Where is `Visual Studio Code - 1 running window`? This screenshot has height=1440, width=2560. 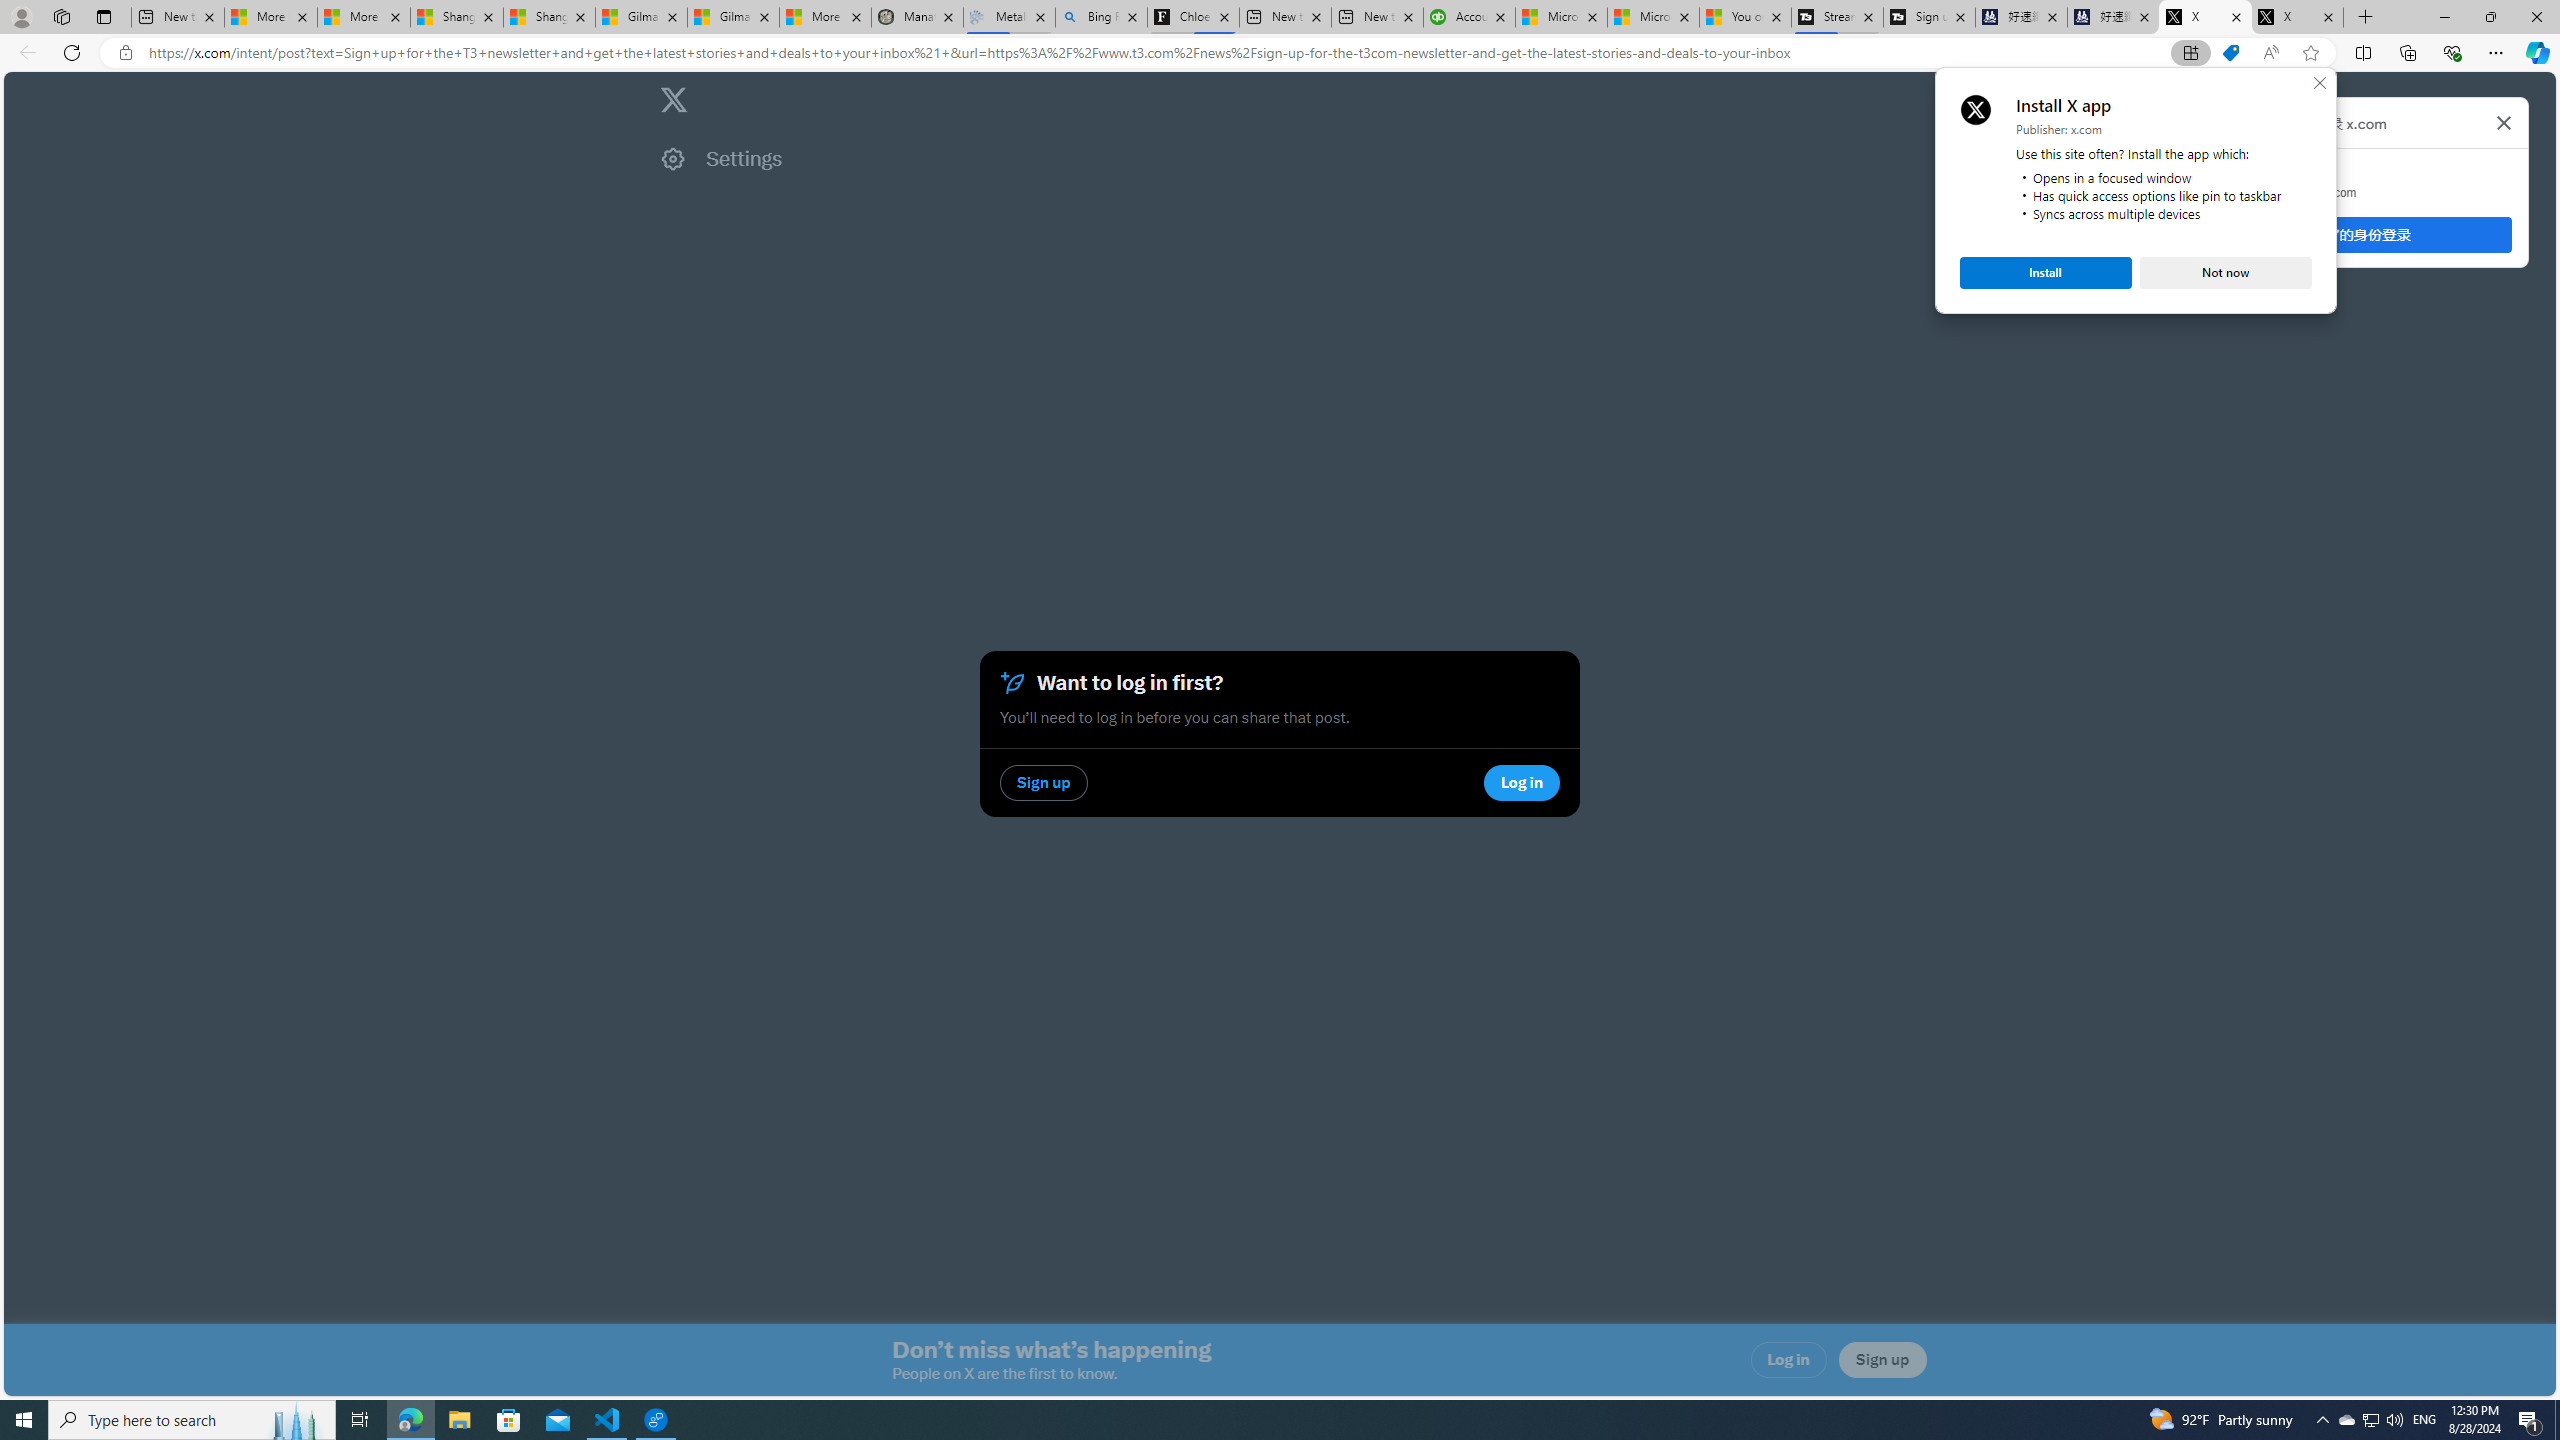
Visual Studio Code - 1 running window is located at coordinates (2490, 17).